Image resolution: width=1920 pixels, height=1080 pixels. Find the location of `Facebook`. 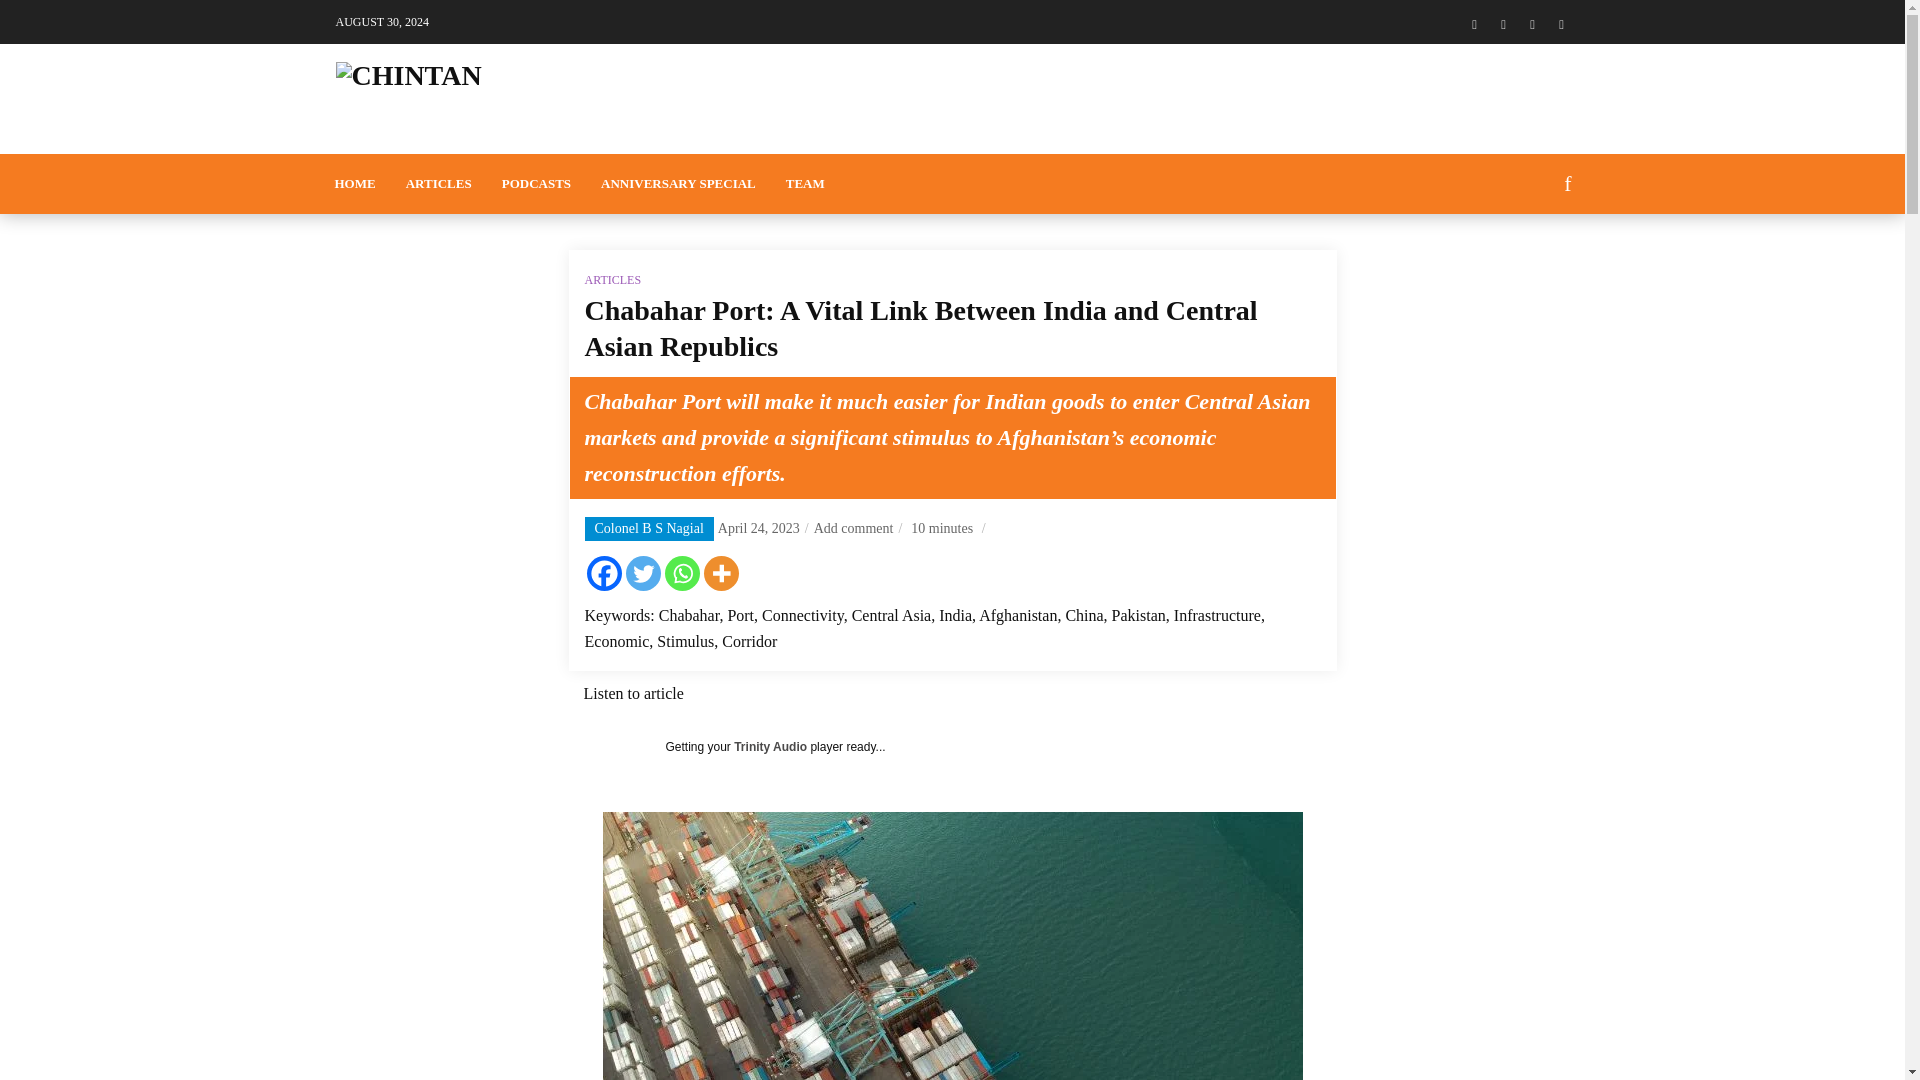

Facebook is located at coordinates (602, 573).